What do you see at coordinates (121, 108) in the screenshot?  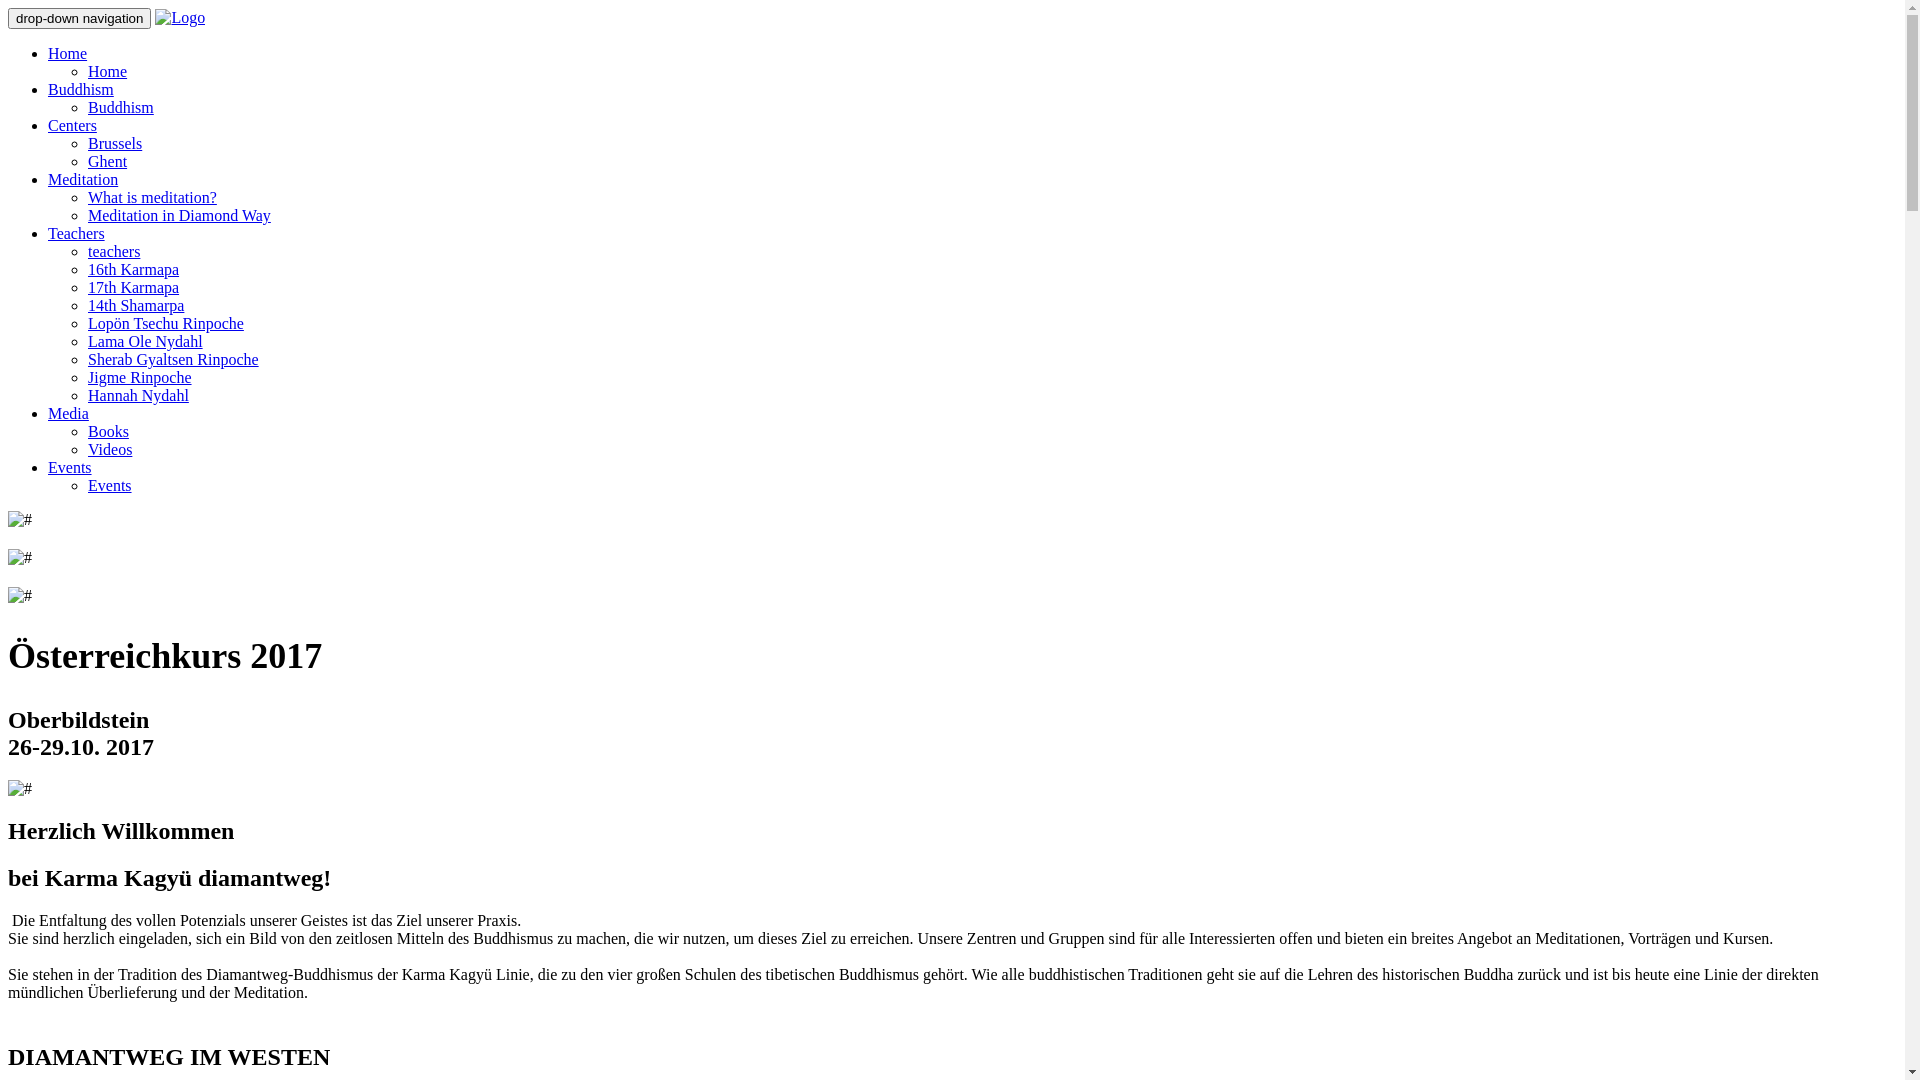 I see `Buddhism` at bounding box center [121, 108].